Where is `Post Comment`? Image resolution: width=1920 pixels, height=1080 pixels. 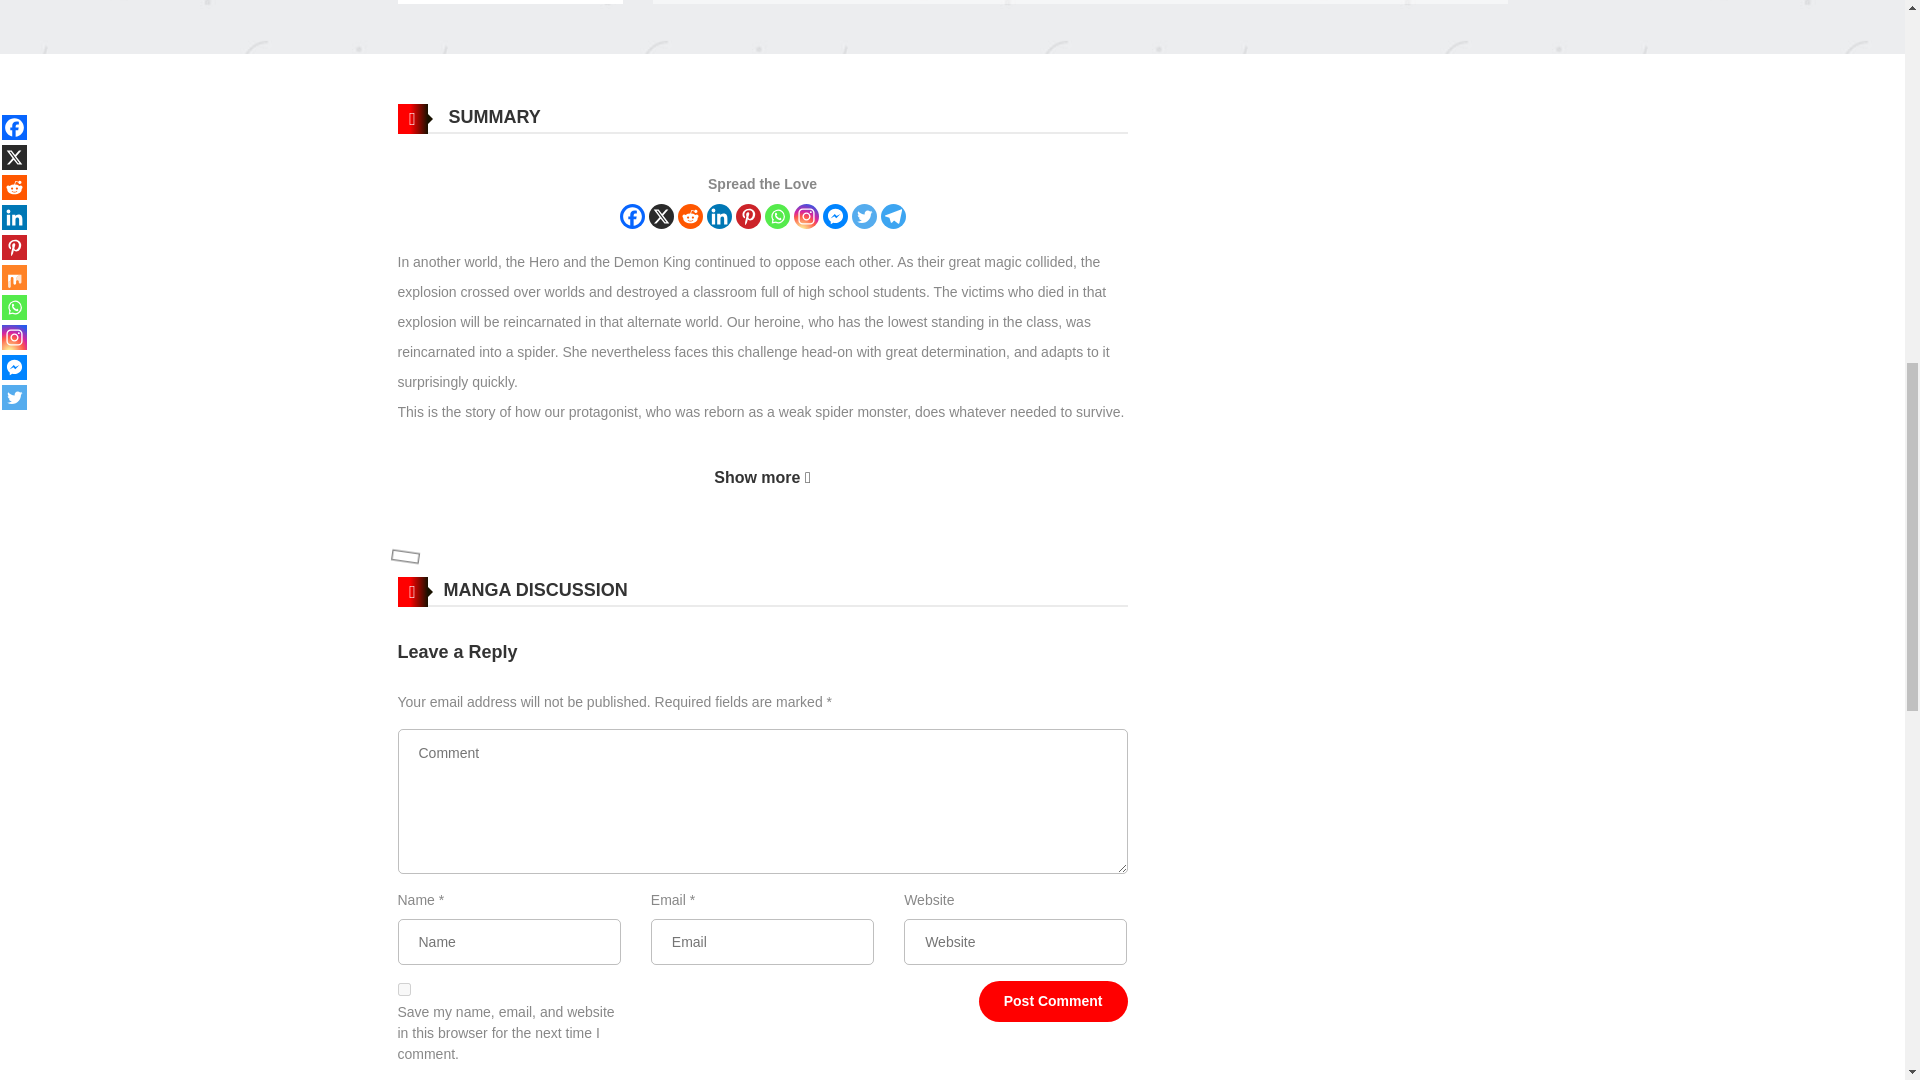
Post Comment is located at coordinates (1054, 1000).